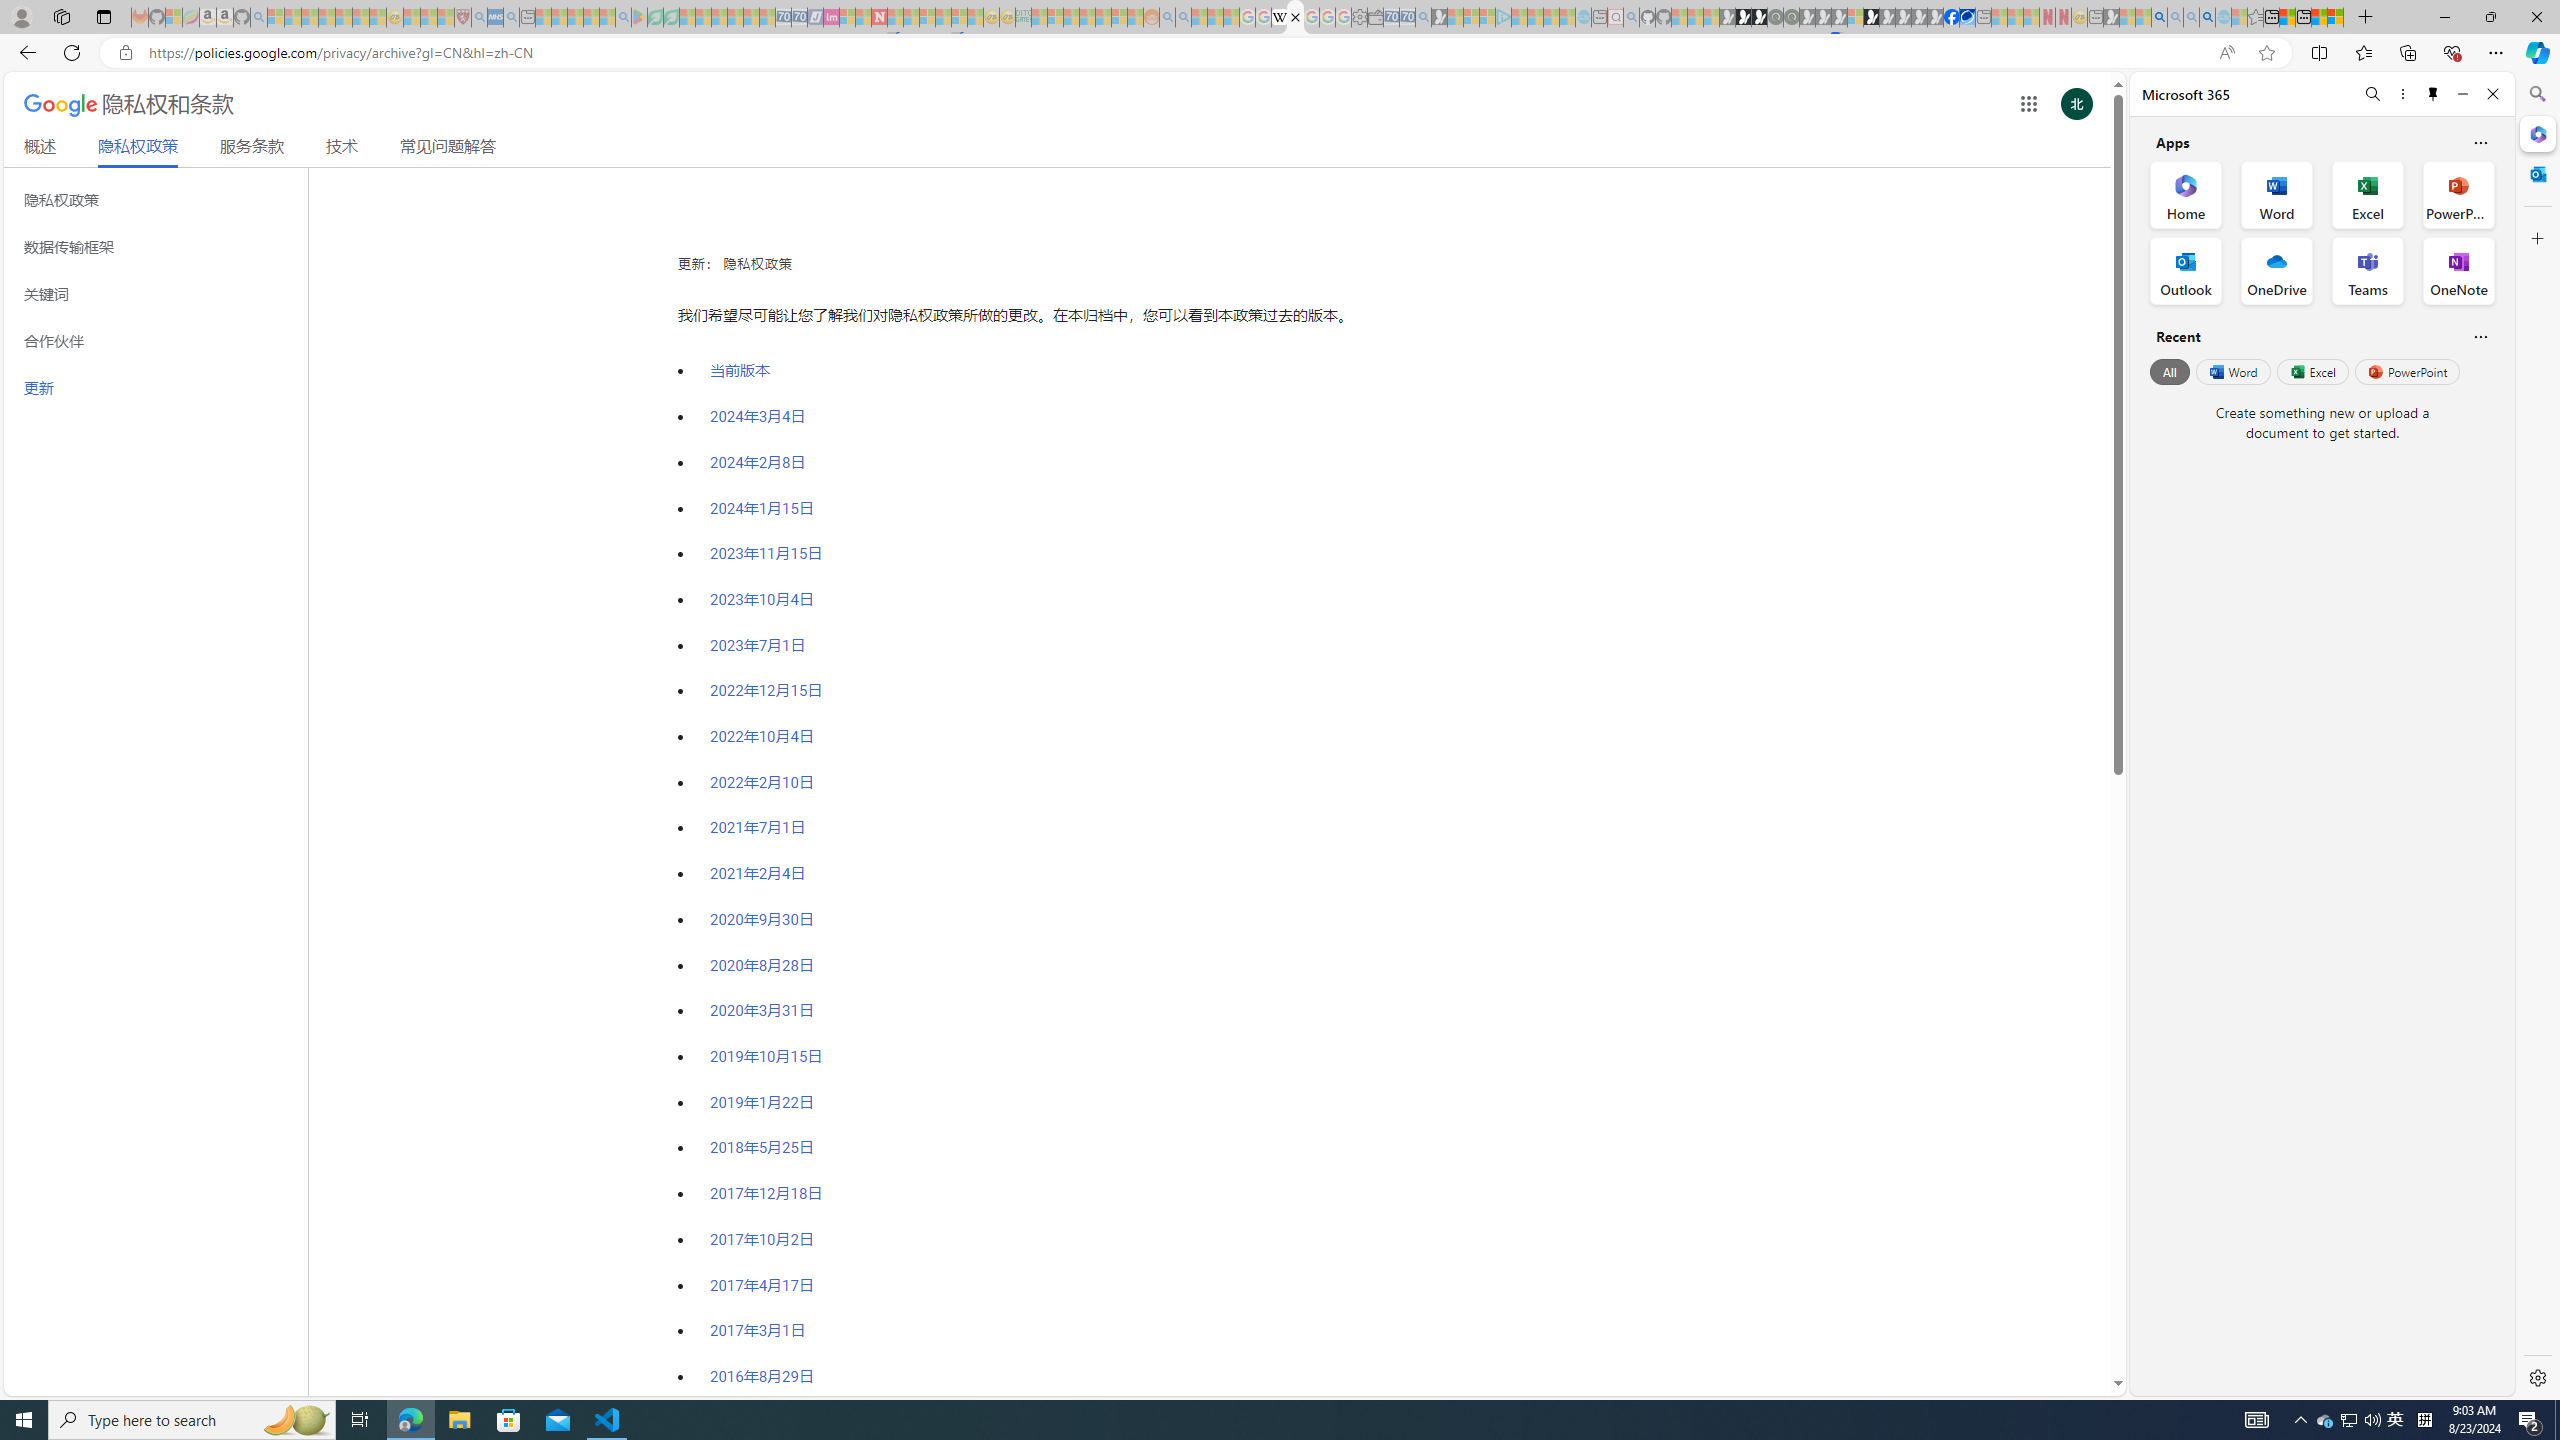 The width and height of the screenshot is (2560, 1440). Describe the element at coordinates (2232, 371) in the screenshot. I see `Word` at that location.